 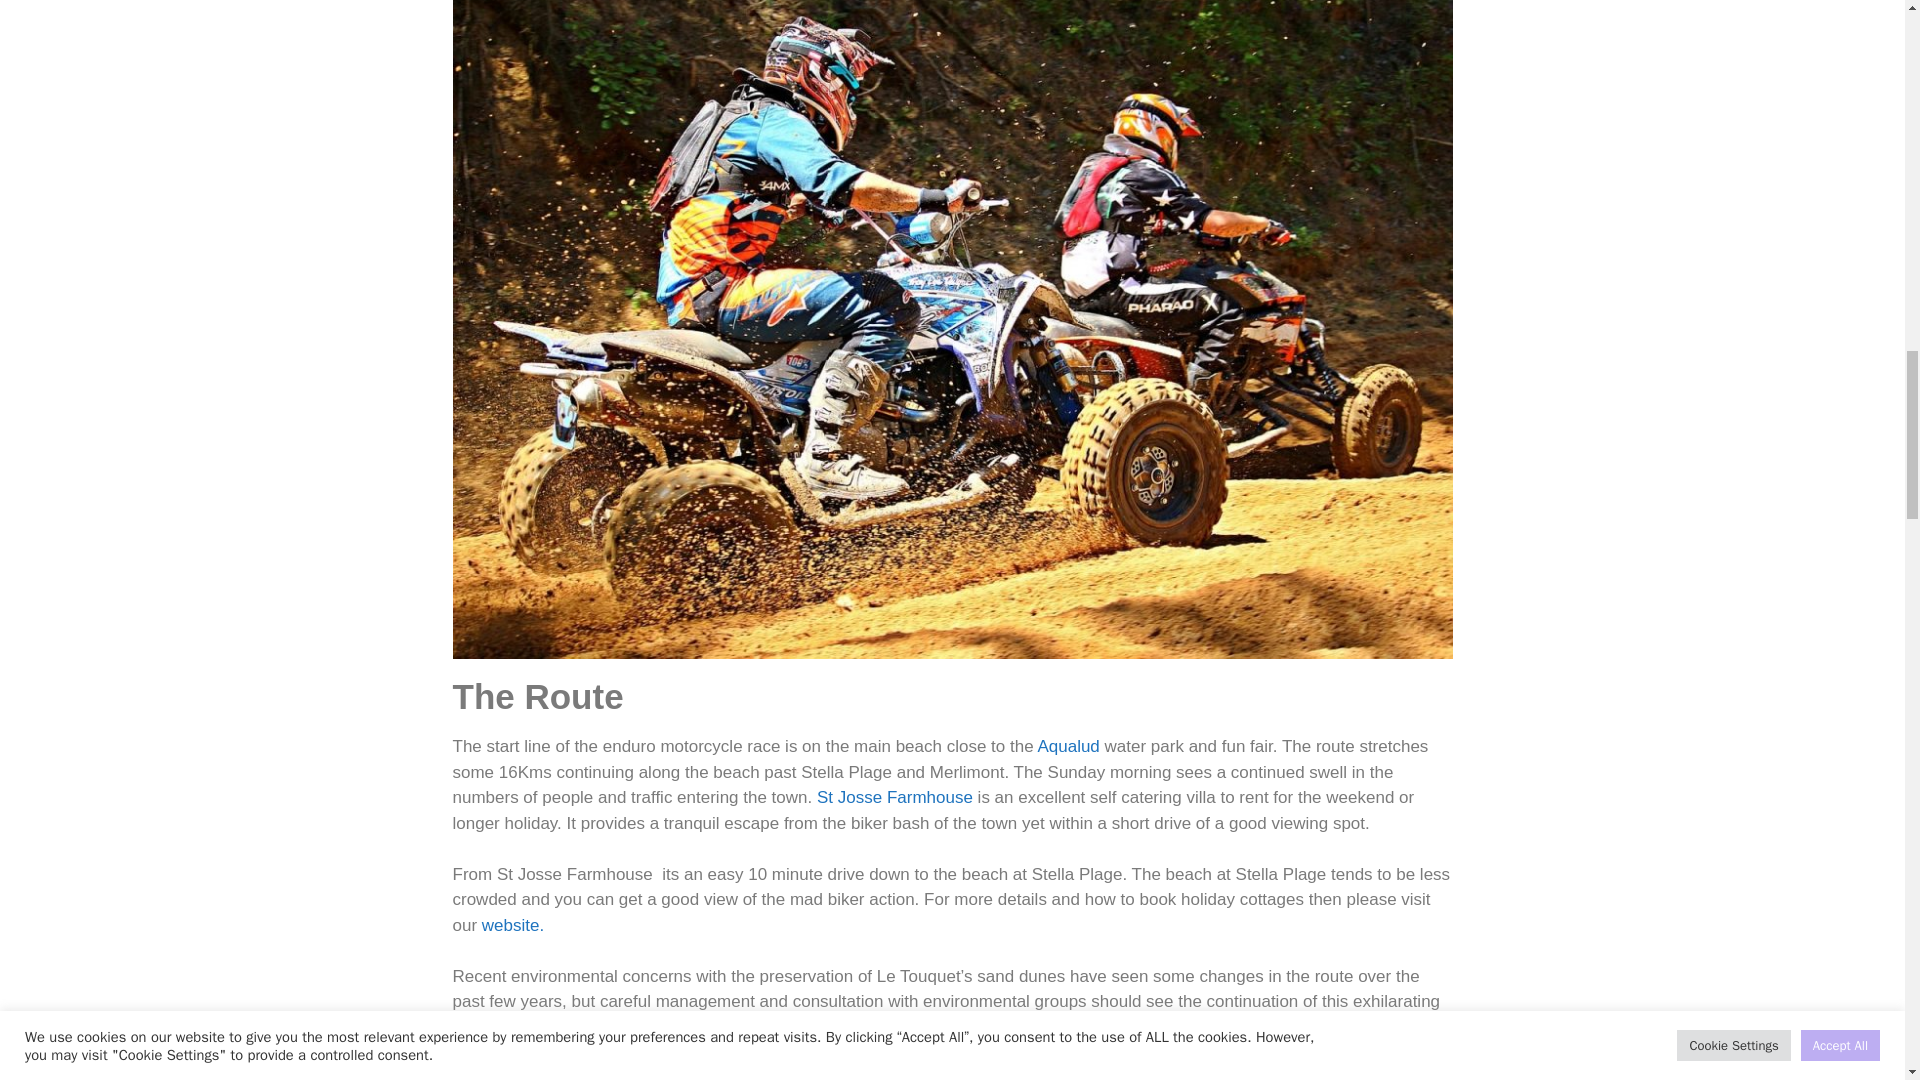 What do you see at coordinates (1056, 746) in the screenshot?
I see `Aqua` at bounding box center [1056, 746].